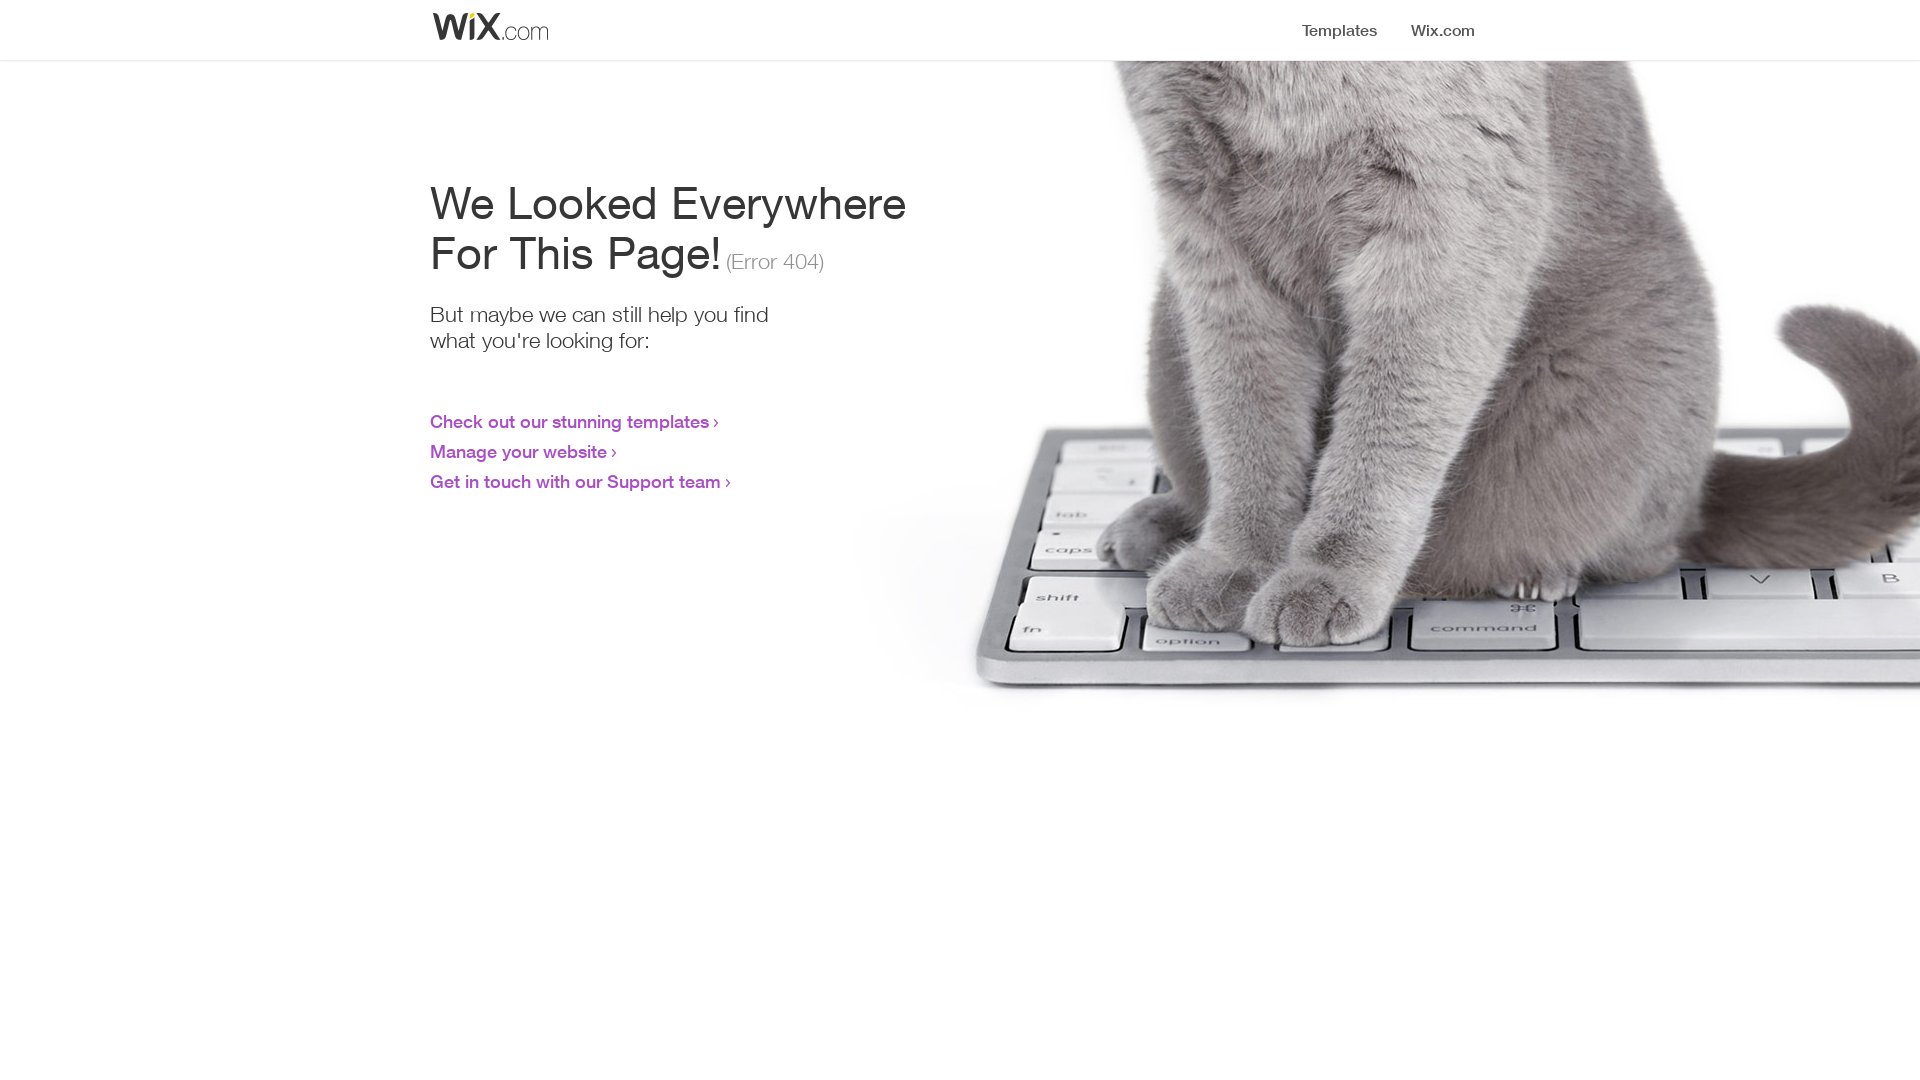 The width and height of the screenshot is (1920, 1080). I want to click on Manage your website, so click(518, 451).